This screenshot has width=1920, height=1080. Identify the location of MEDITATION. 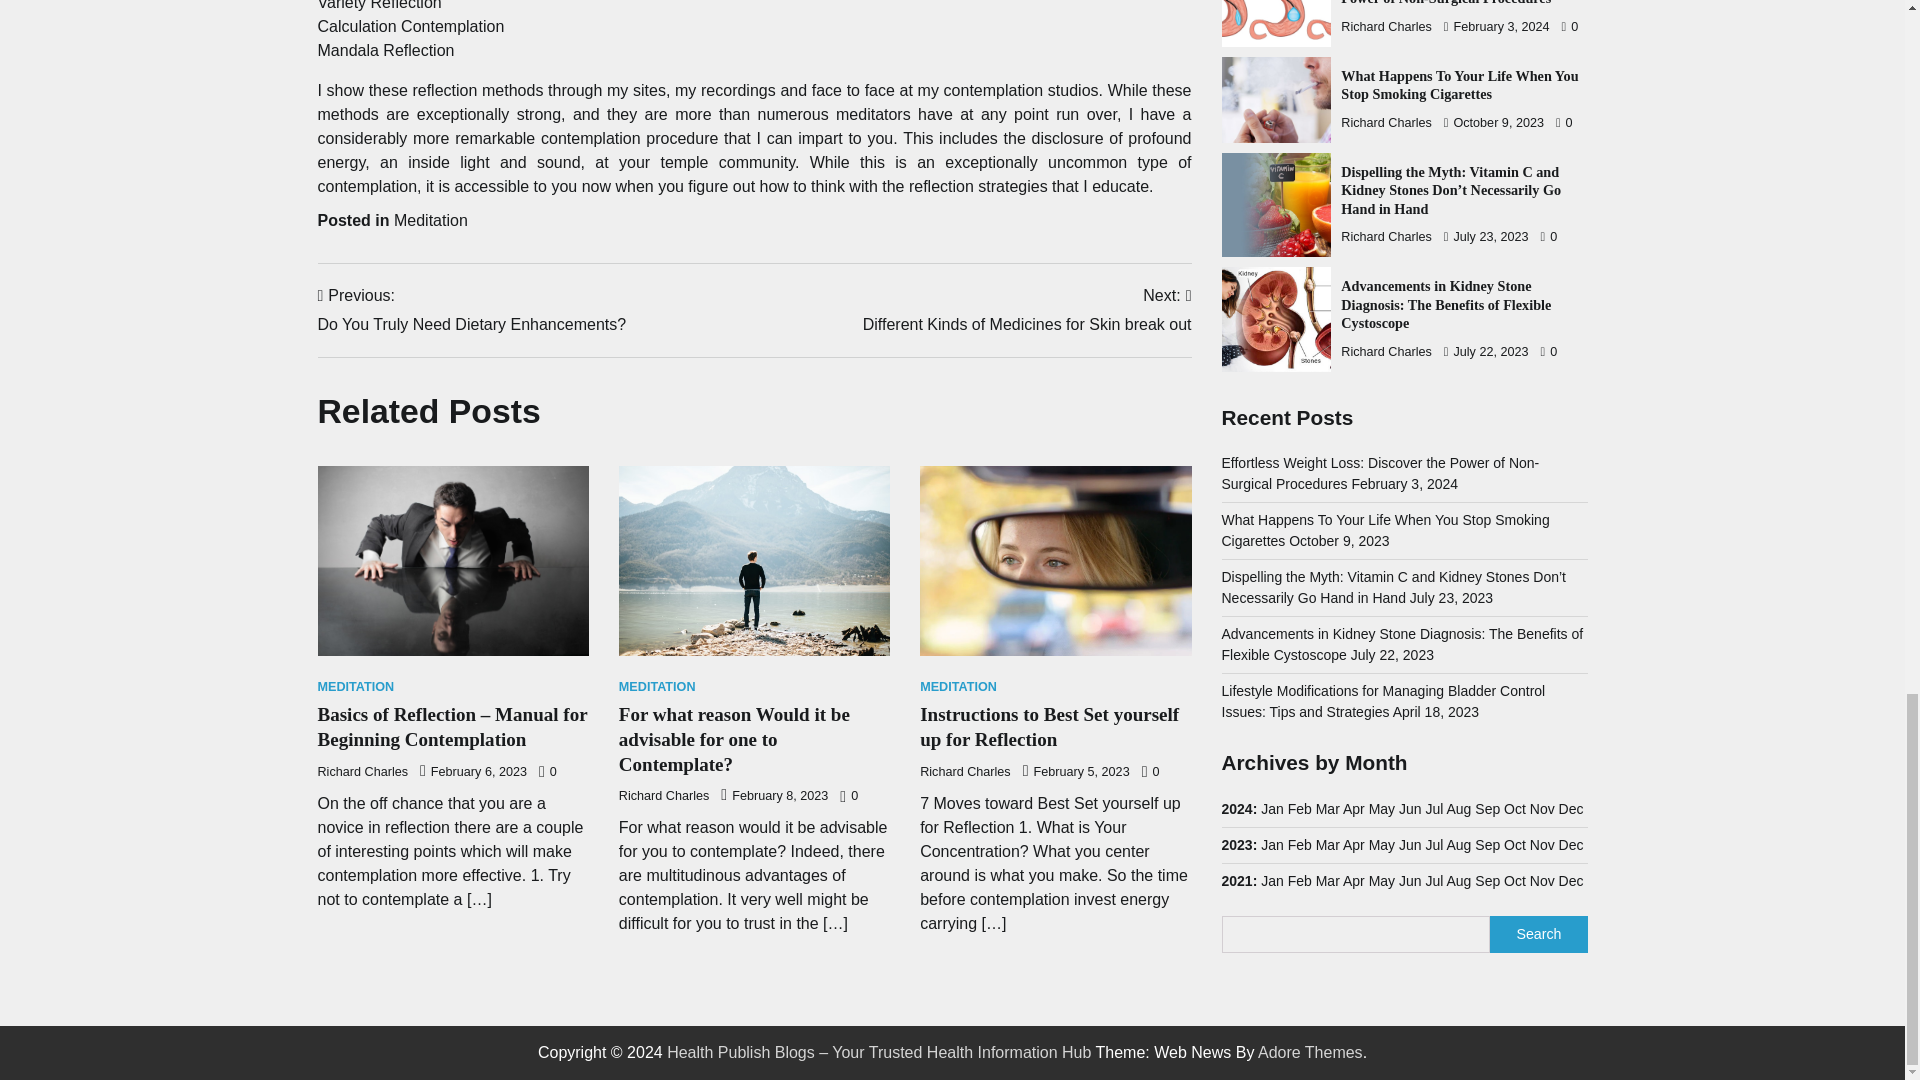
(1027, 310).